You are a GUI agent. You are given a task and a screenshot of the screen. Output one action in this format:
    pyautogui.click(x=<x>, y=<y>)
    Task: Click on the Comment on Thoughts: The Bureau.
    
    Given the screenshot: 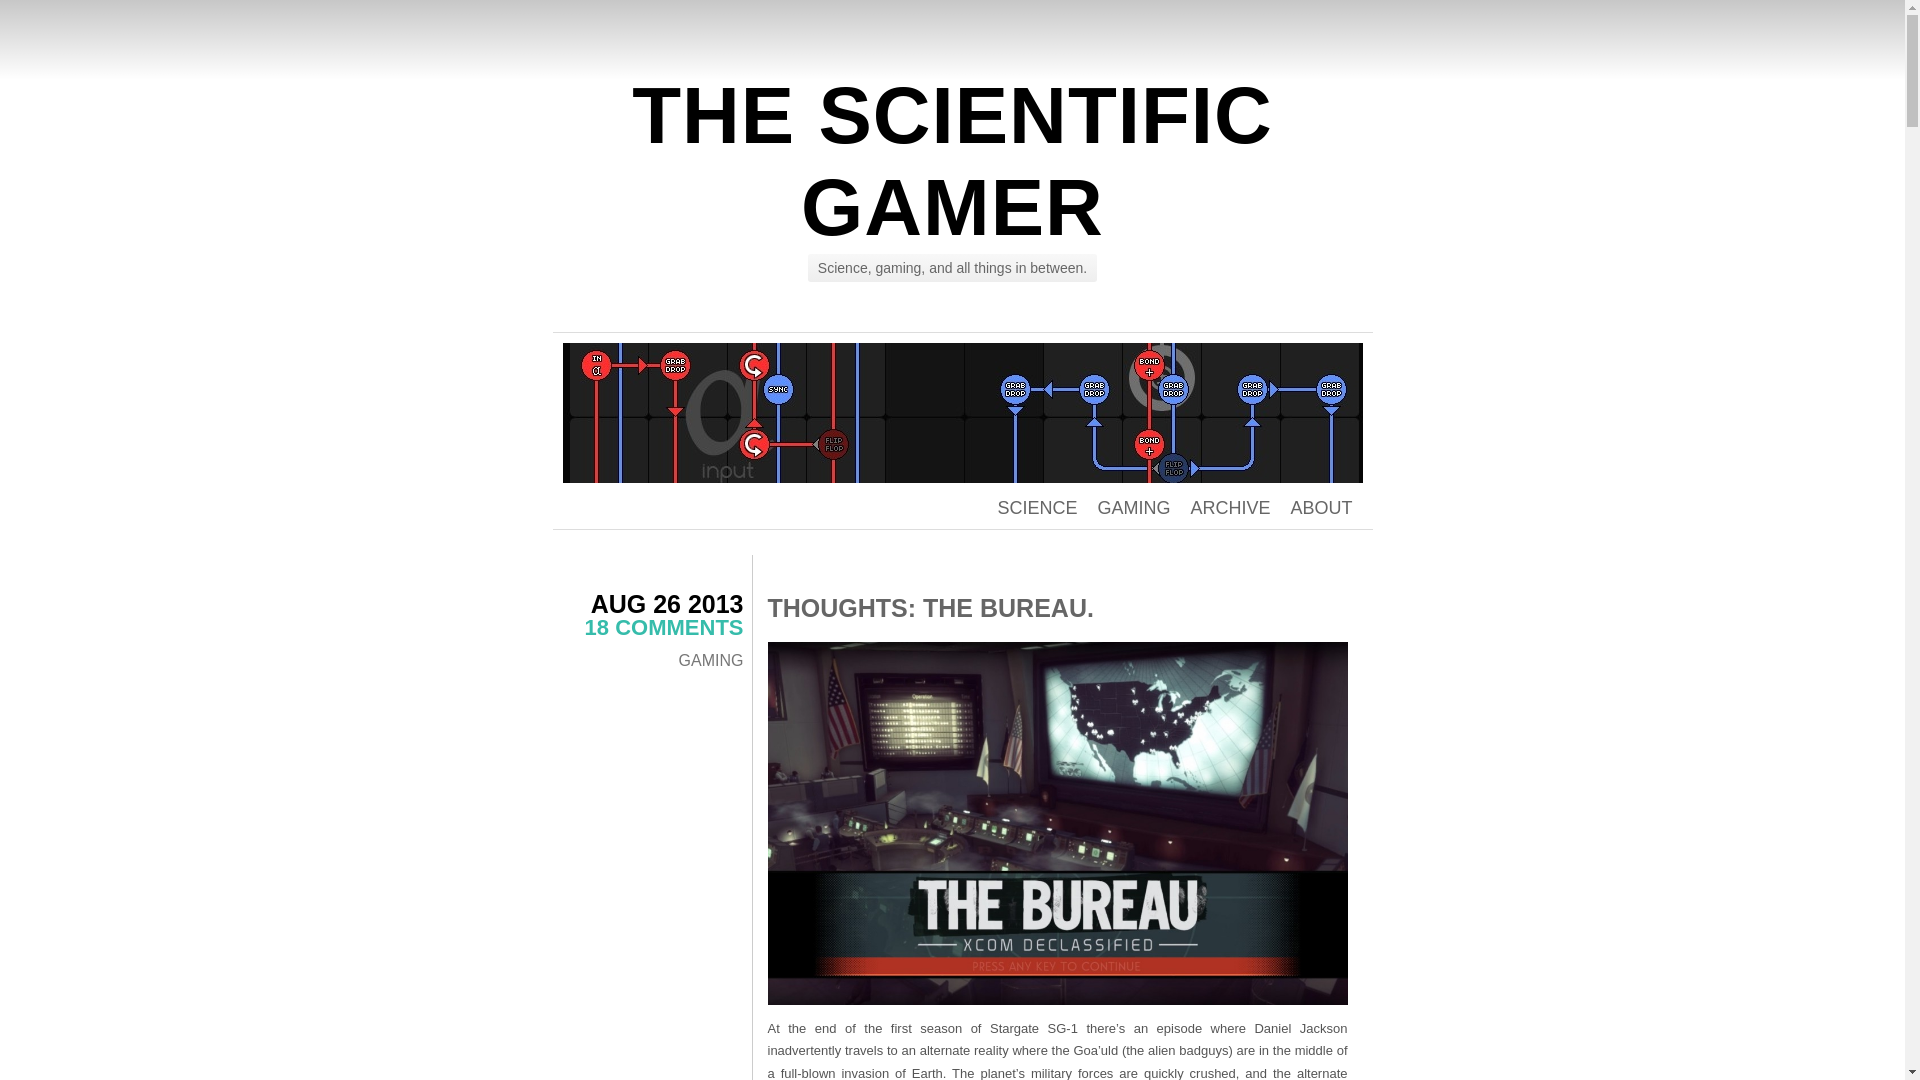 What is the action you would take?
    pyautogui.click(x=664, y=627)
    